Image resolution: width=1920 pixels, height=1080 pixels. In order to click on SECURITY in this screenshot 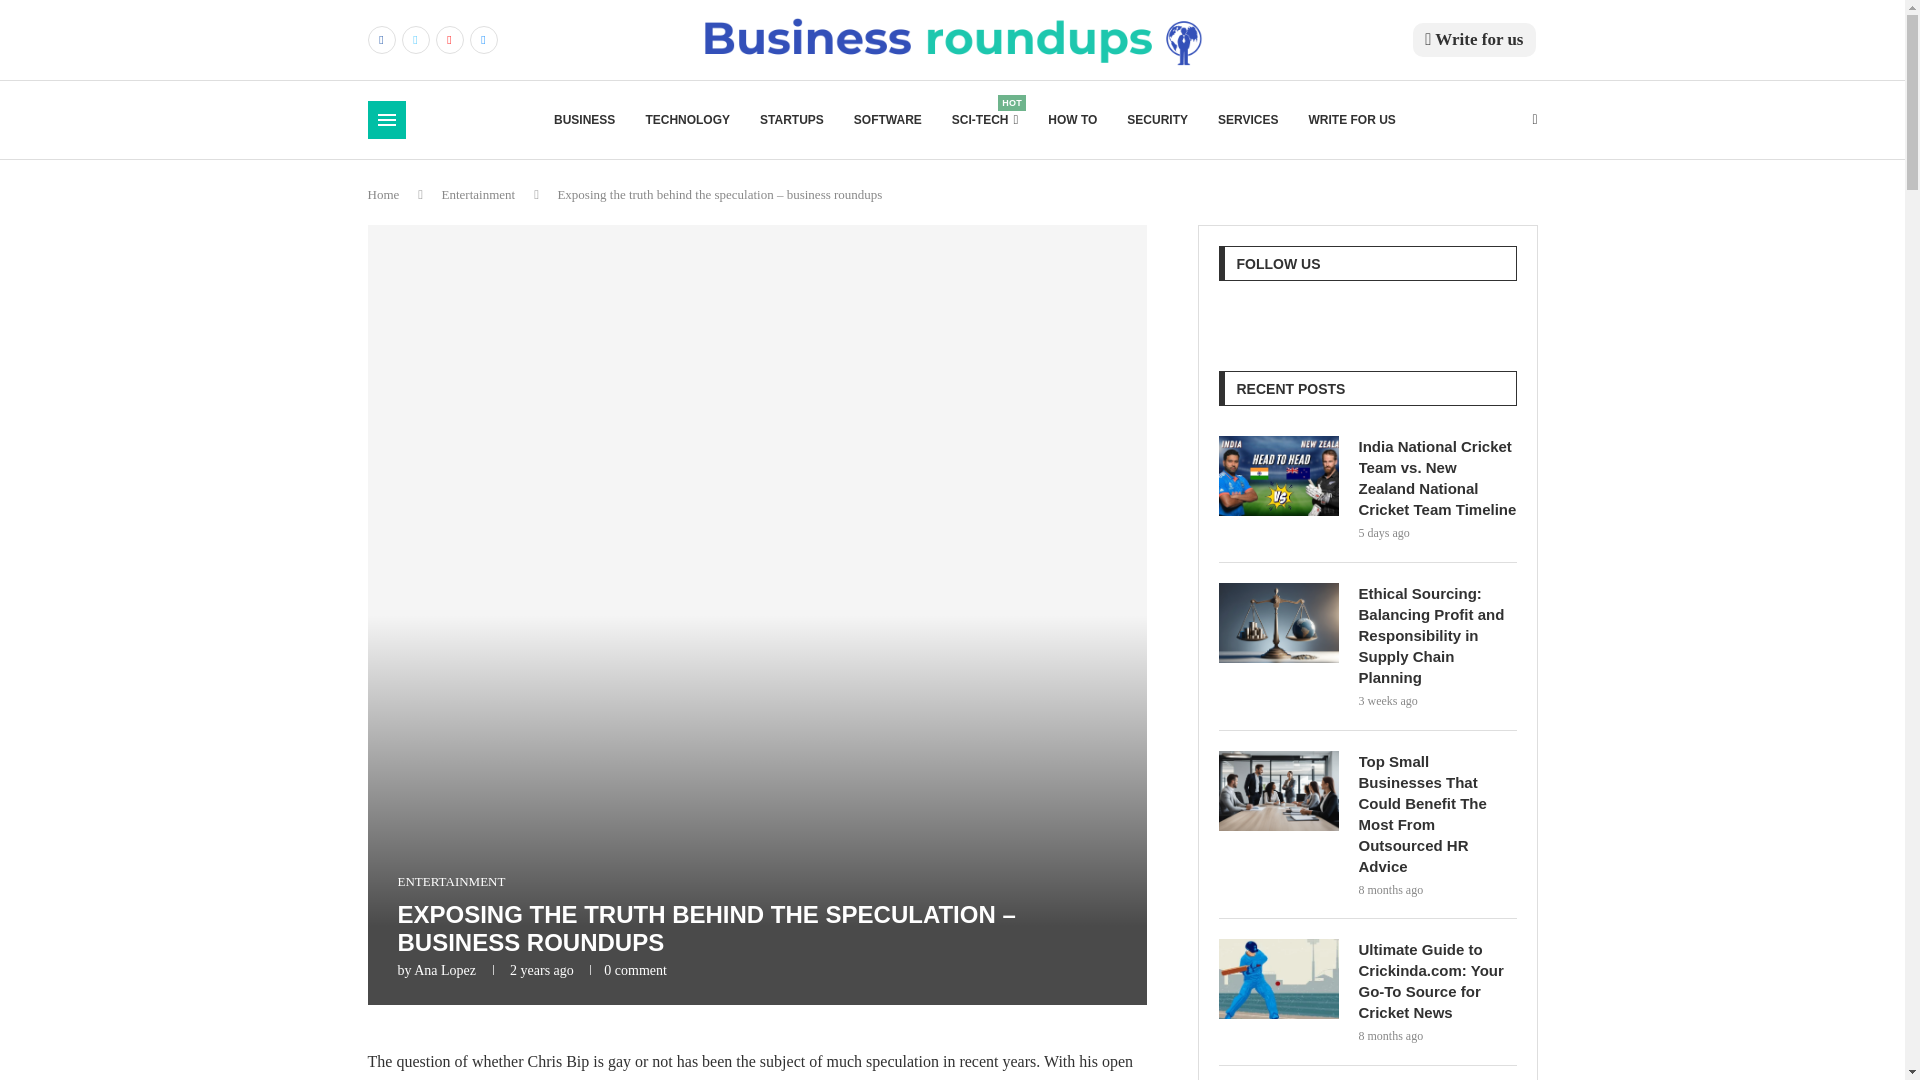, I will do `click(1158, 120)`.